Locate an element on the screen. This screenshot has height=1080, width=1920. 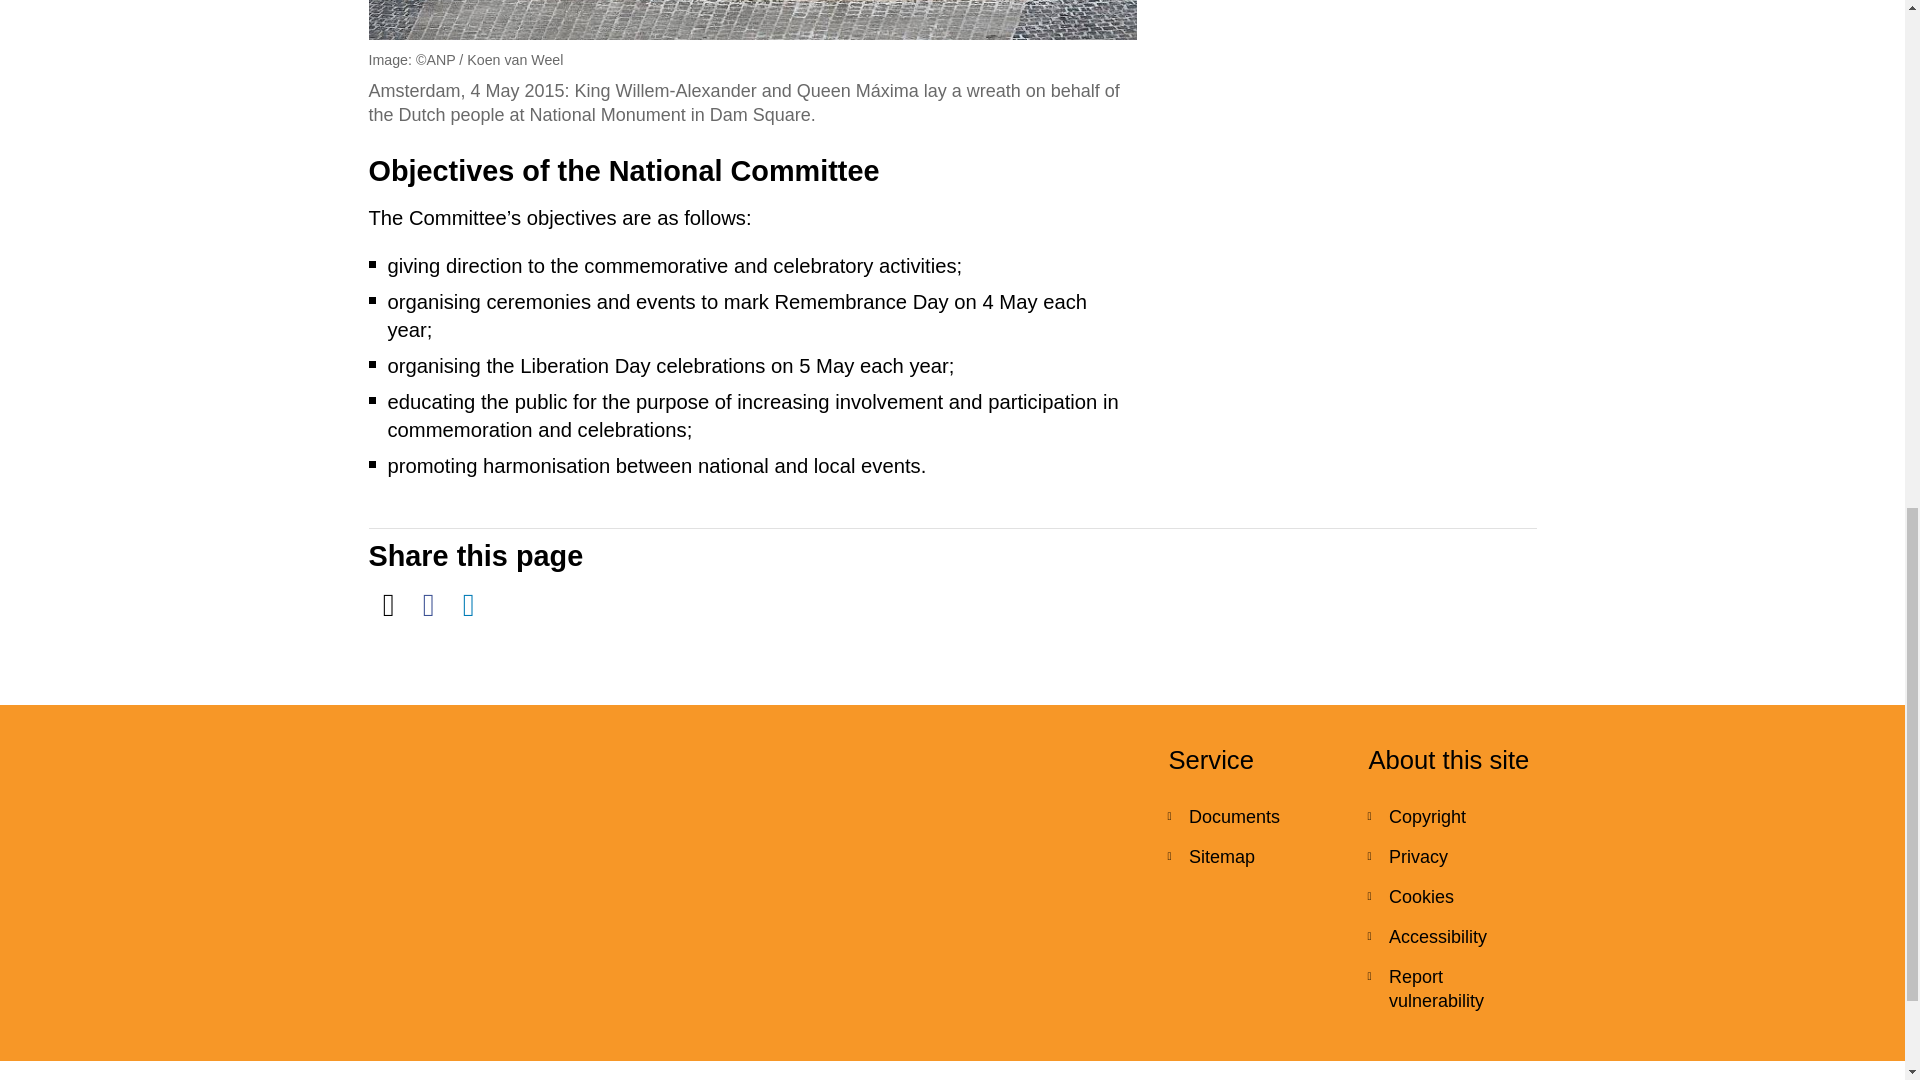
Share this page on your Twitter account is located at coordinates (388, 605).